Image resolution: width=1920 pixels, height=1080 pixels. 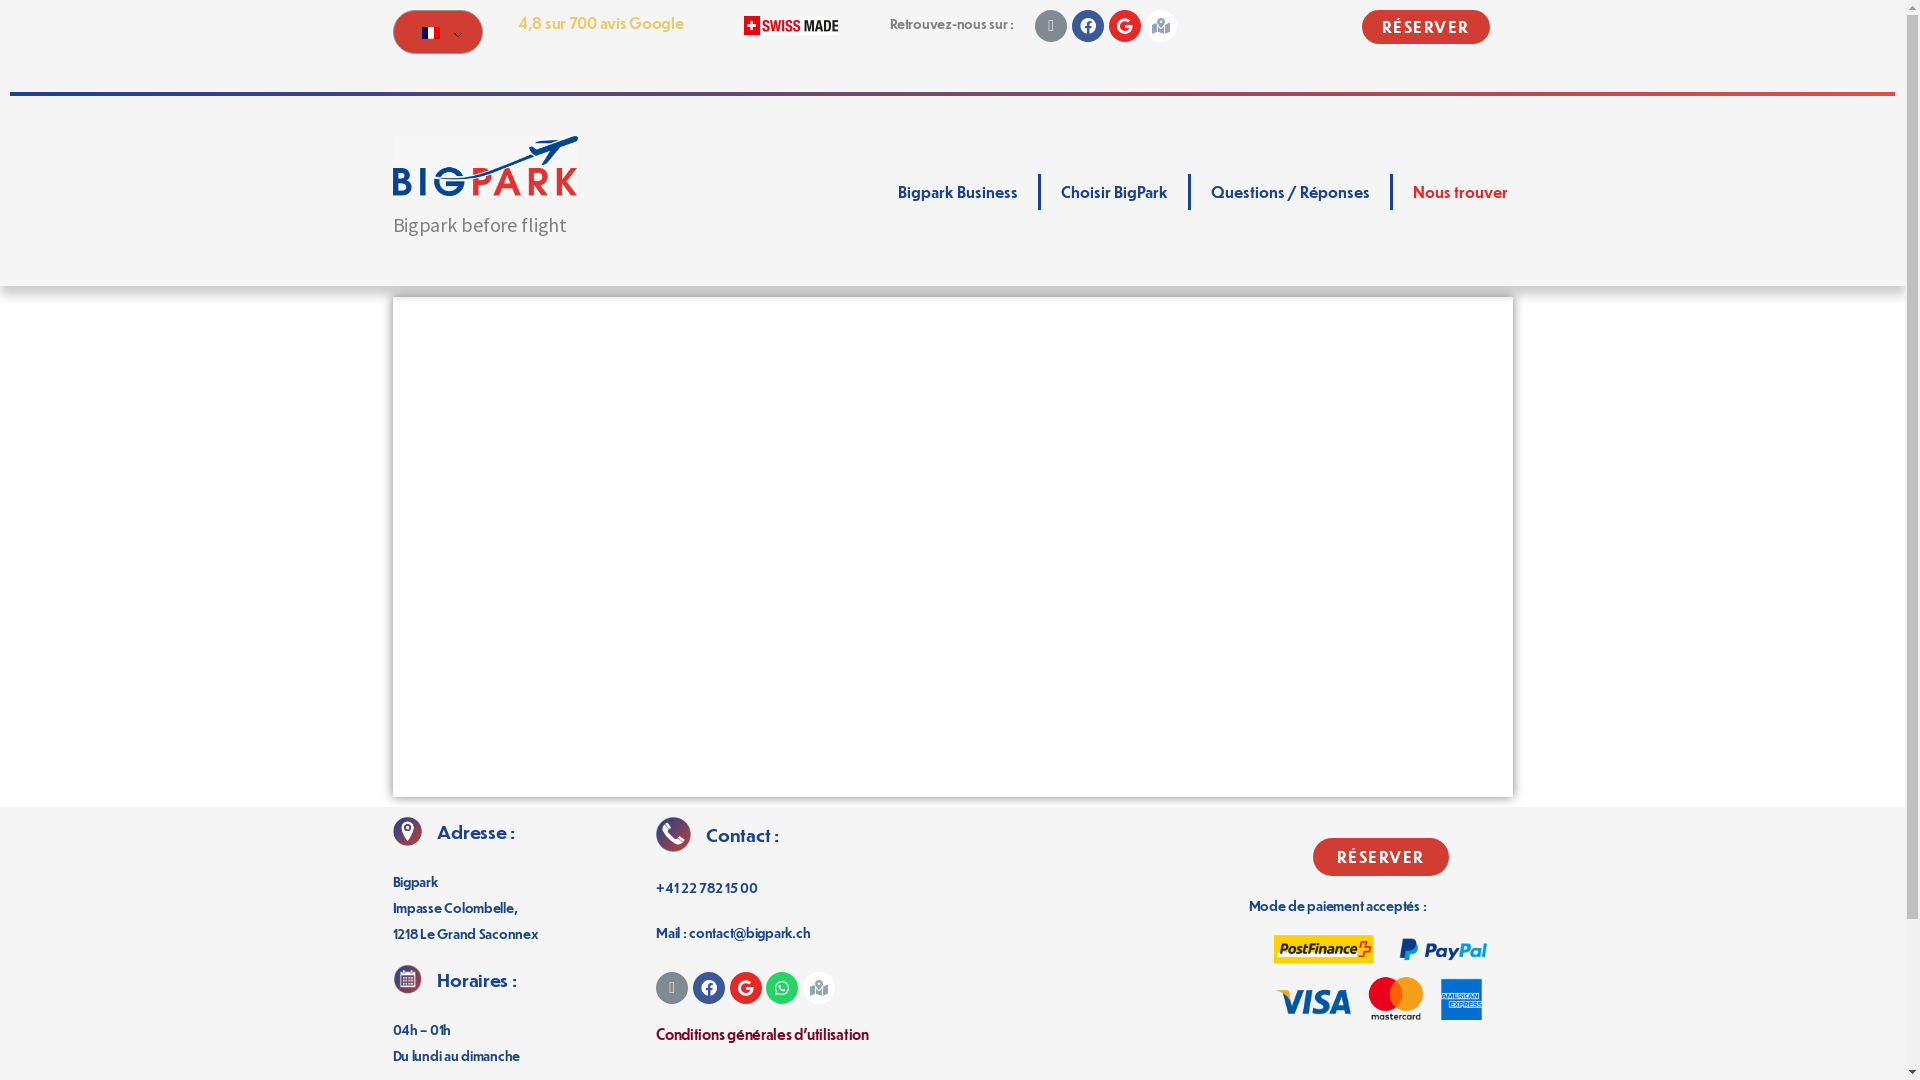 What do you see at coordinates (750, 932) in the screenshot?
I see `contact@bigpark.ch` at bounding box center [750, 932].